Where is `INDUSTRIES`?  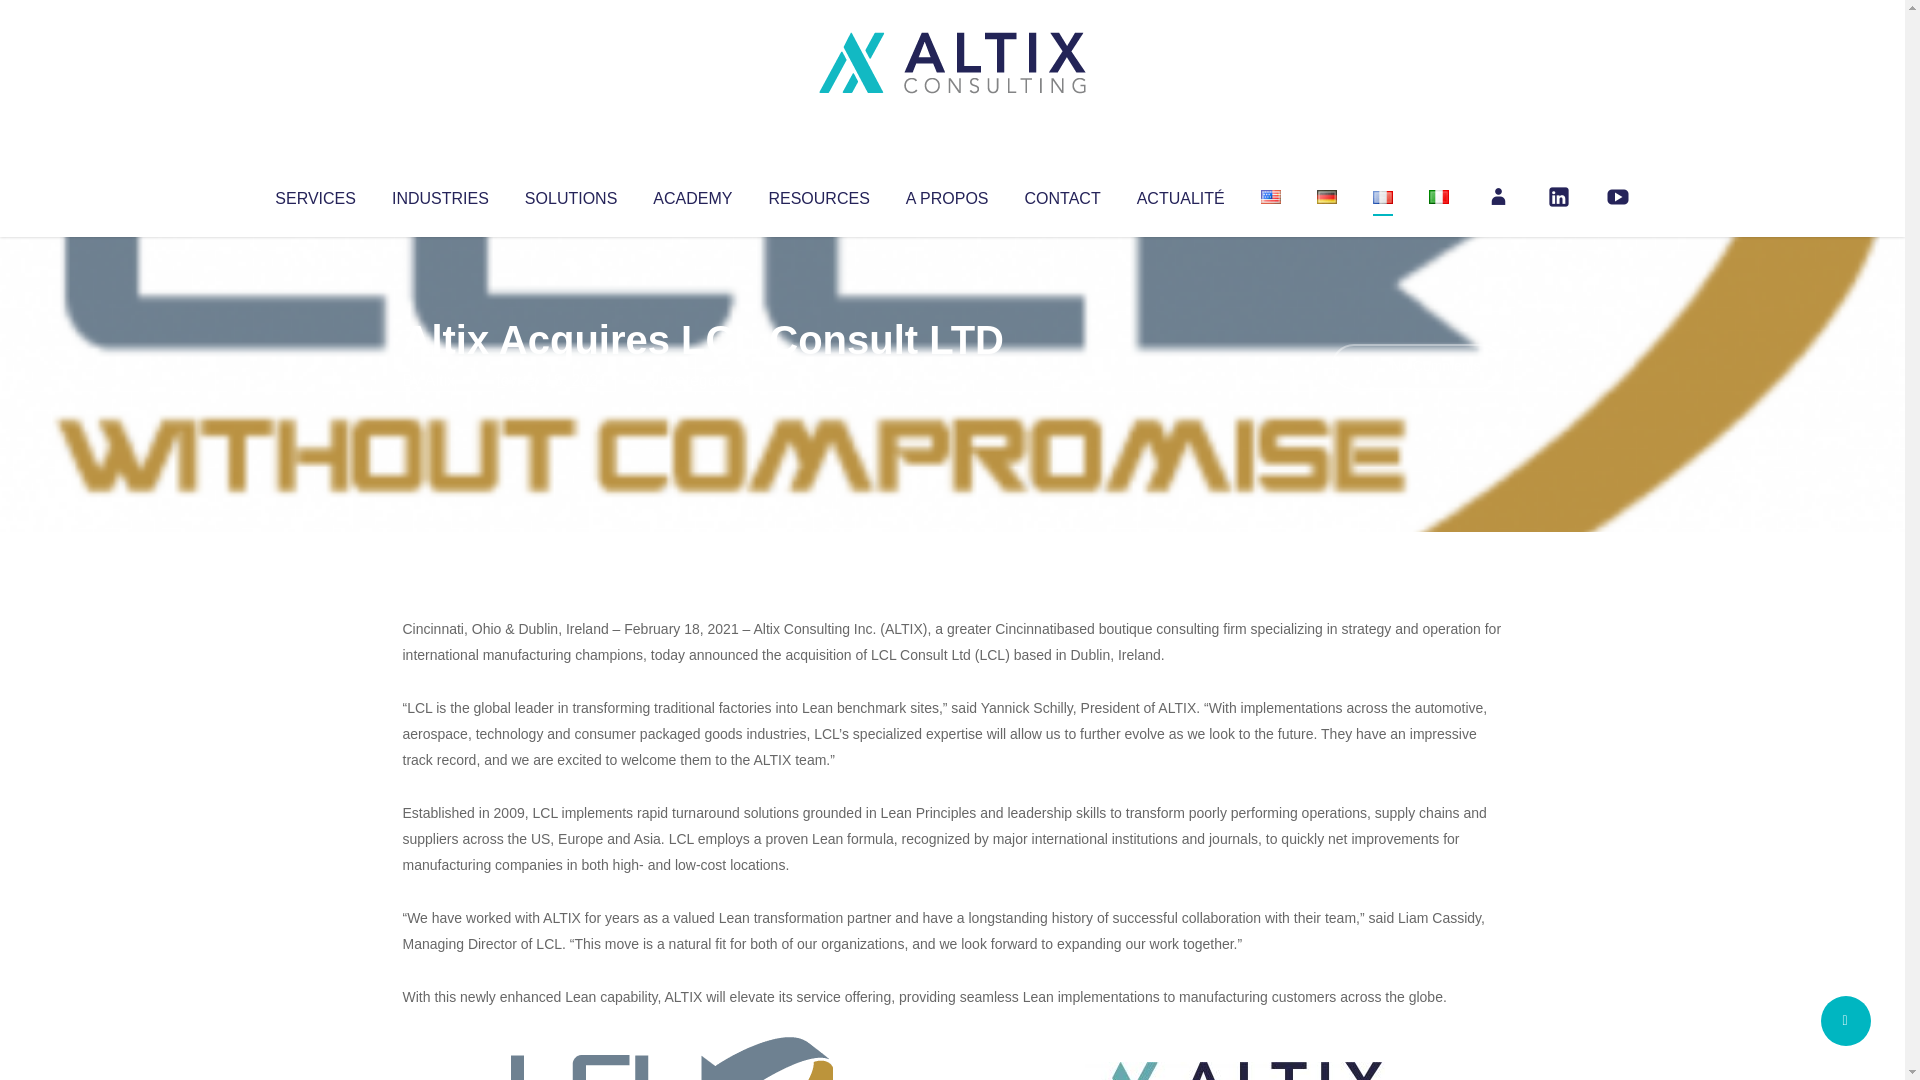 INDUSTRIES is located at coordinates (440, 194).